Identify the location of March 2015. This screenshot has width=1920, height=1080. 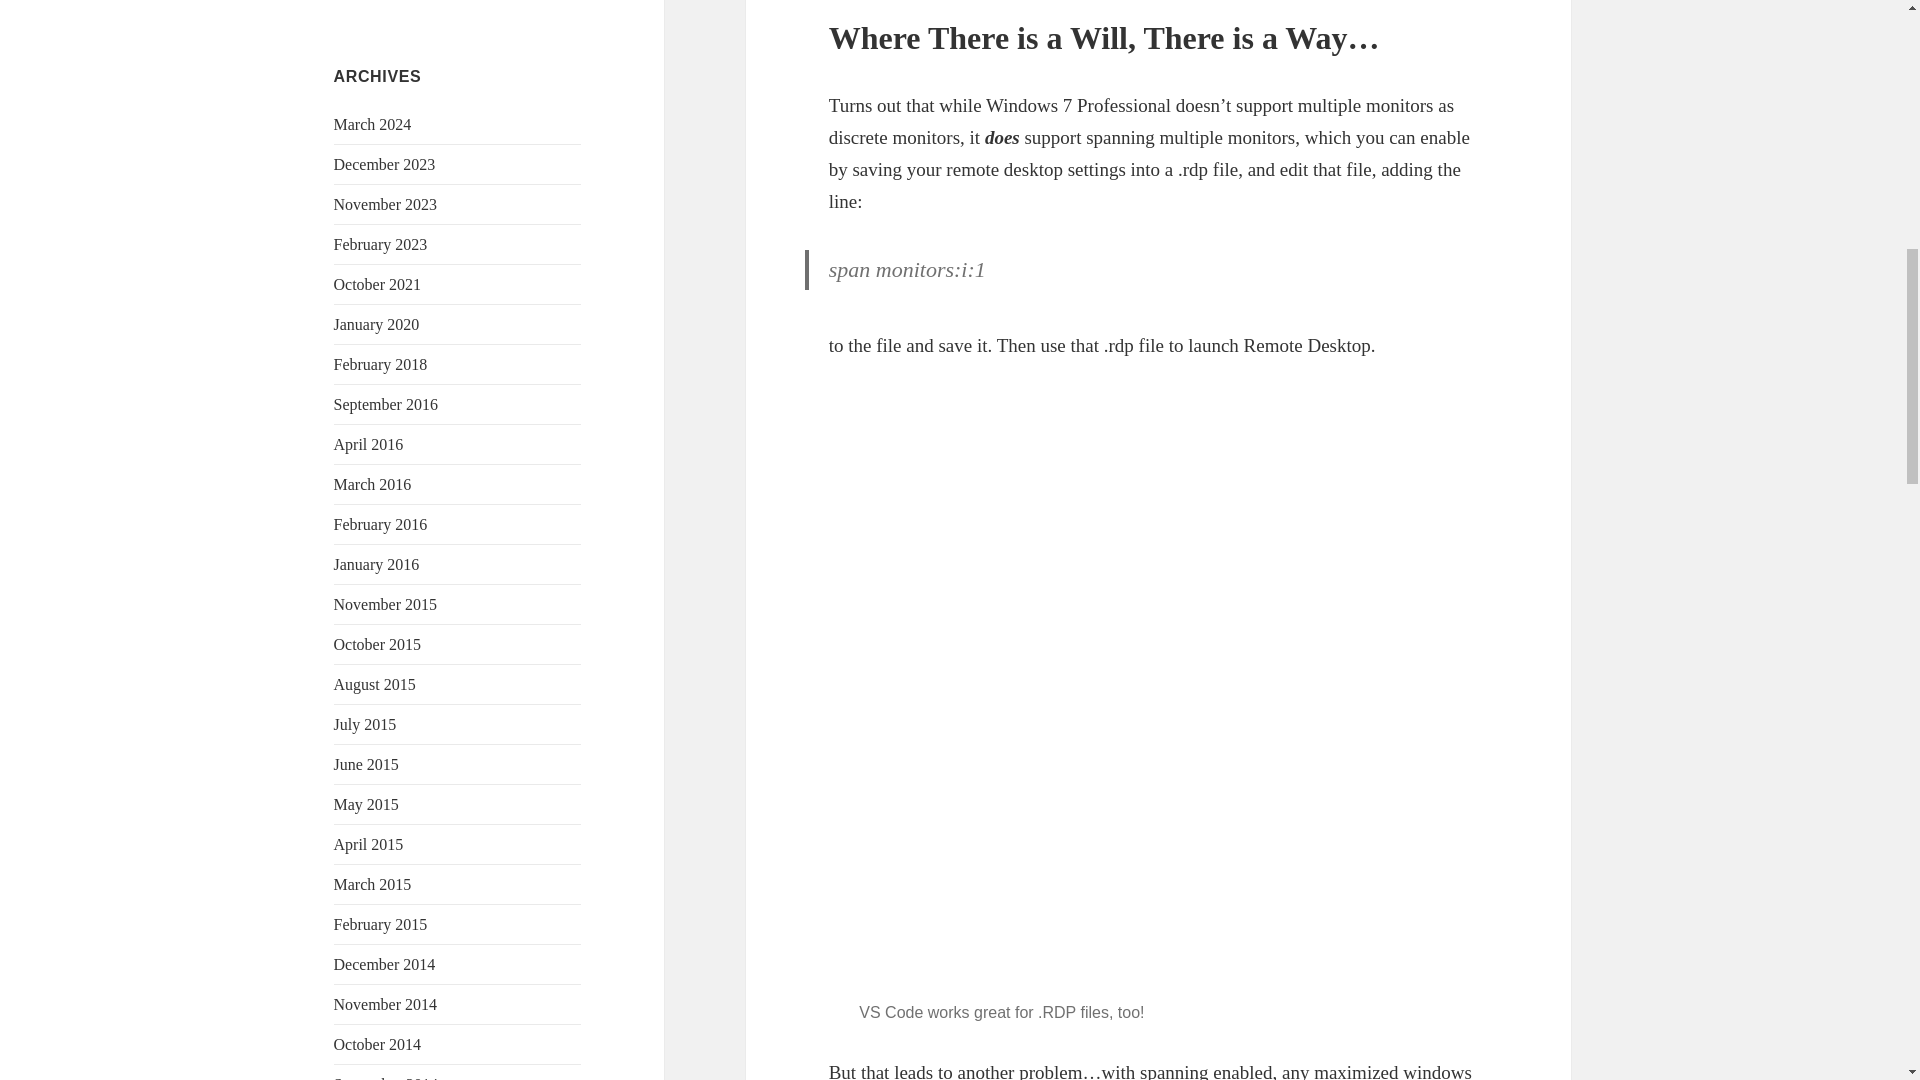
(373, 884).